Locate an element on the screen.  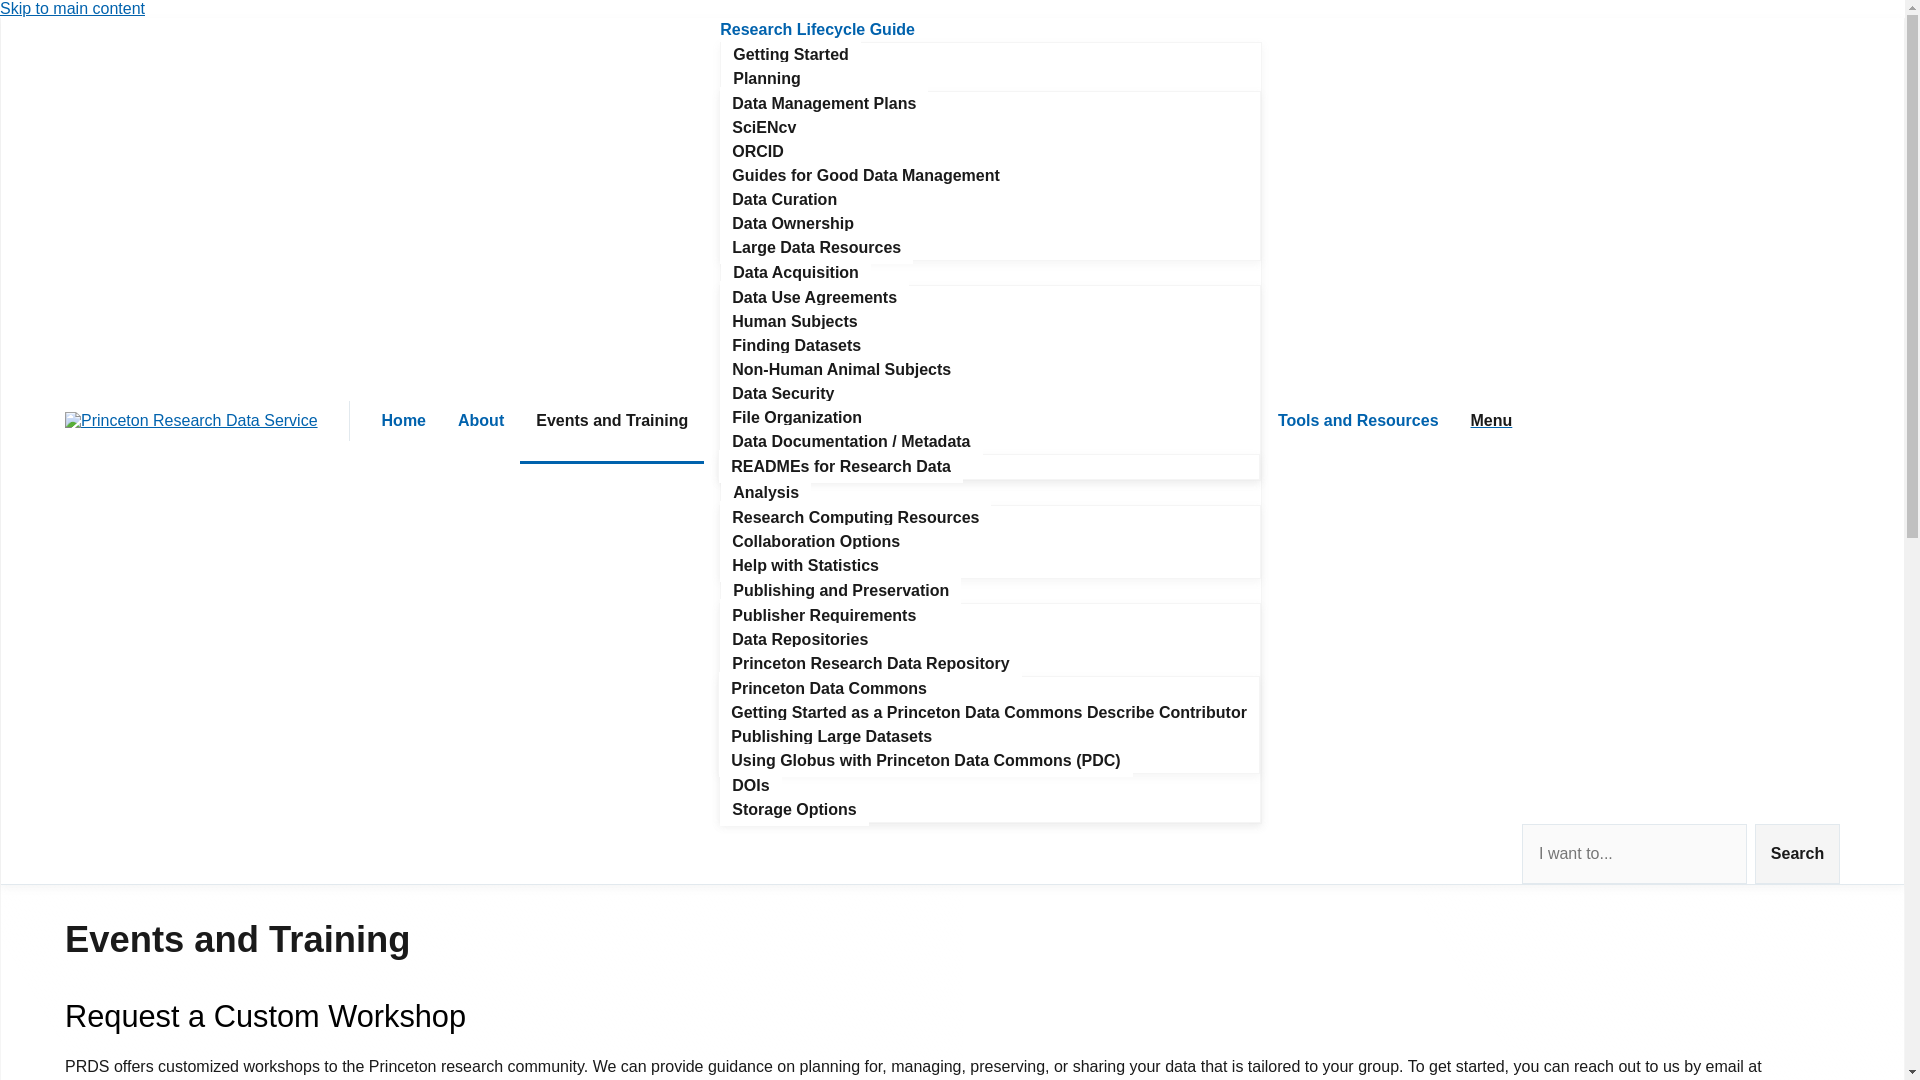
Planning is located at coordinates (766, 78).